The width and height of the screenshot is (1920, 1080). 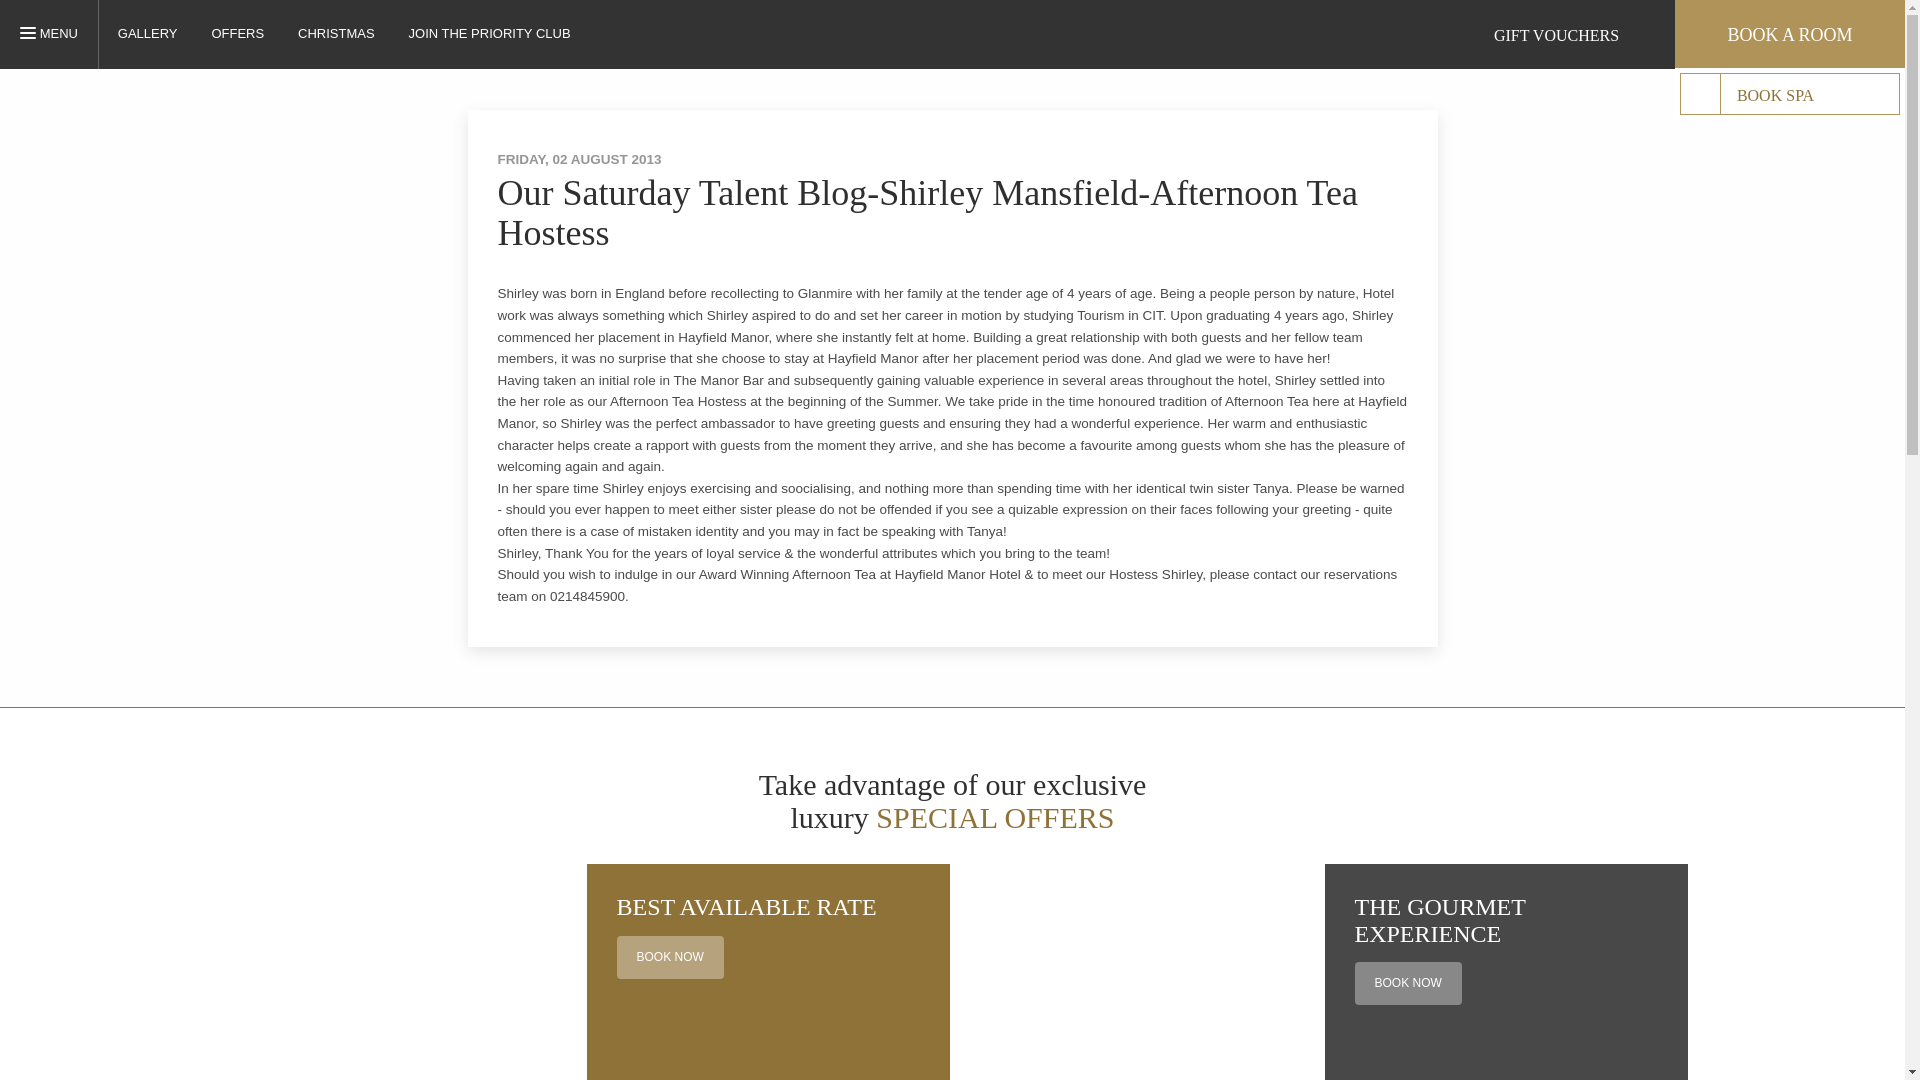 What do you see at coordinates (236, 33) in the screenshot?
I see `Gift Vouchers` at bounding box center [236, 33].